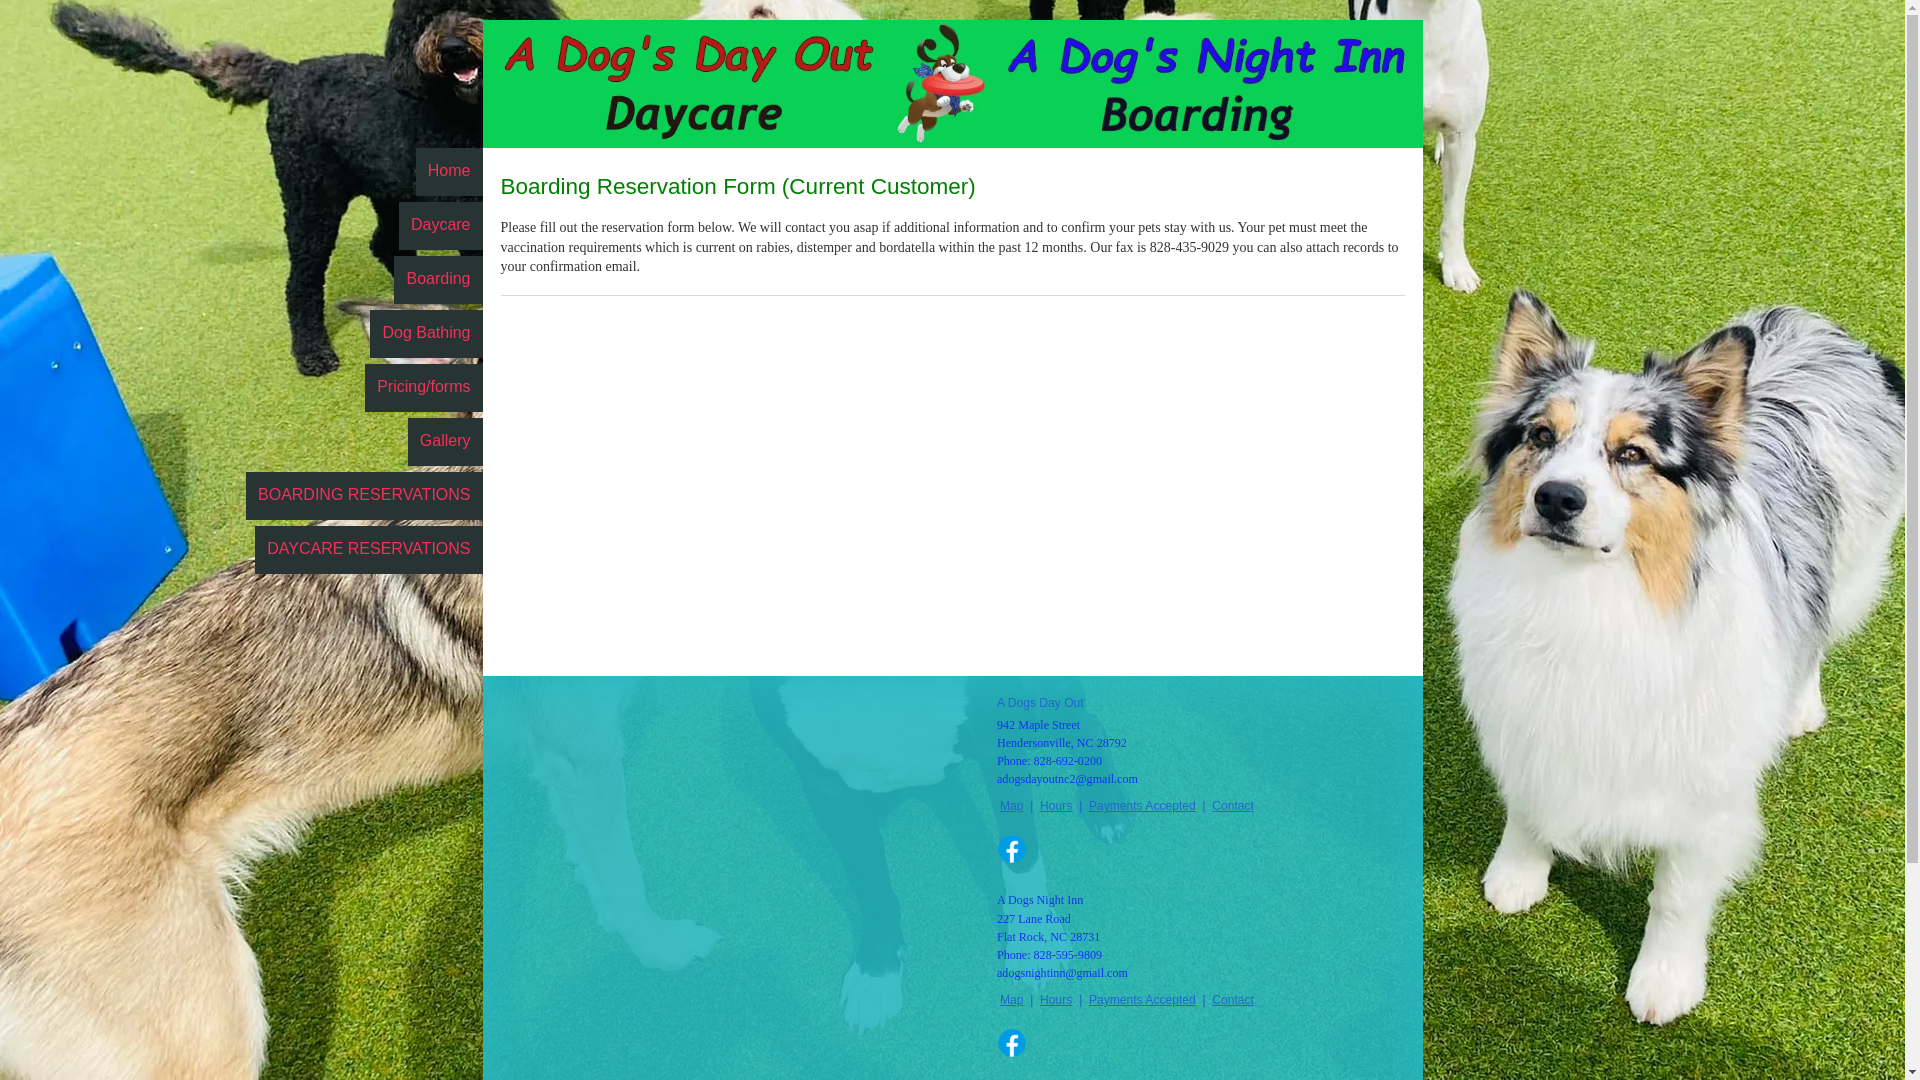 The height and width of the screenshot is (1080, 1920). What do you see at coordinates (1142, 806) in the screenshot?
I see `Payments Accepted` at bounding box center [1142, 806].